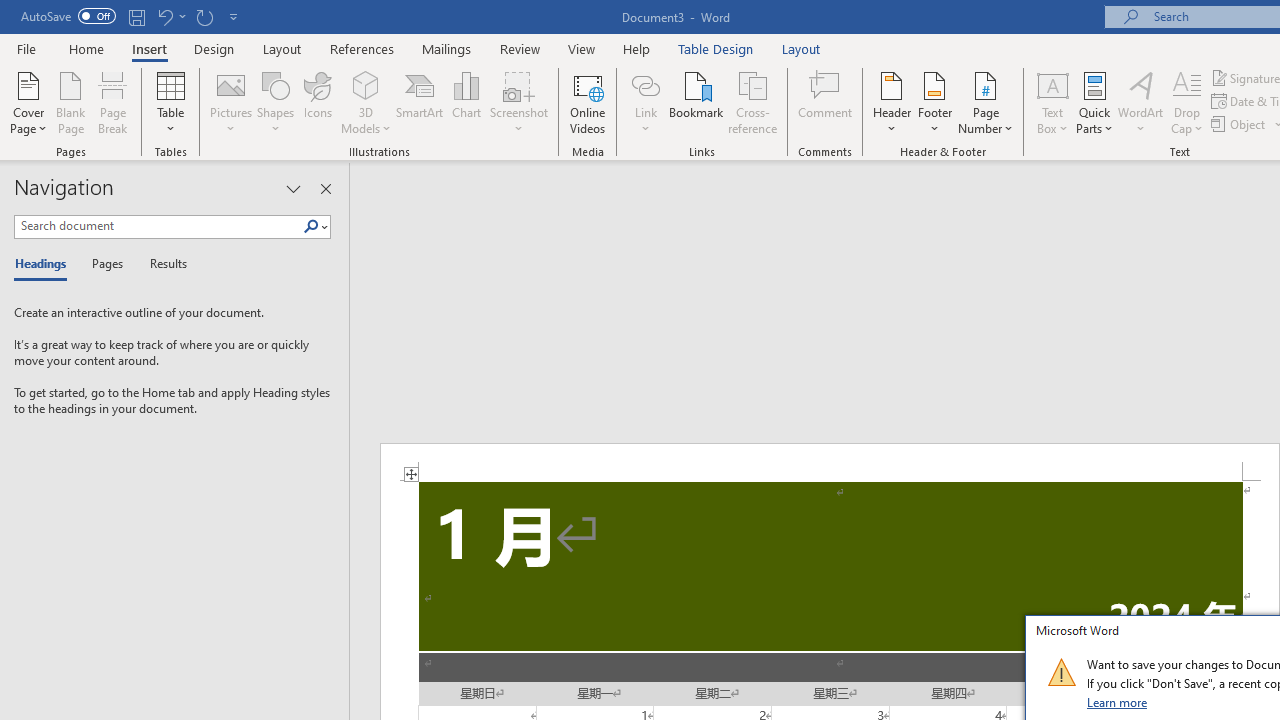 Image resolution: width=1280 pixels, height=720 pixels. I want to click on Pages, so click(105, 264).